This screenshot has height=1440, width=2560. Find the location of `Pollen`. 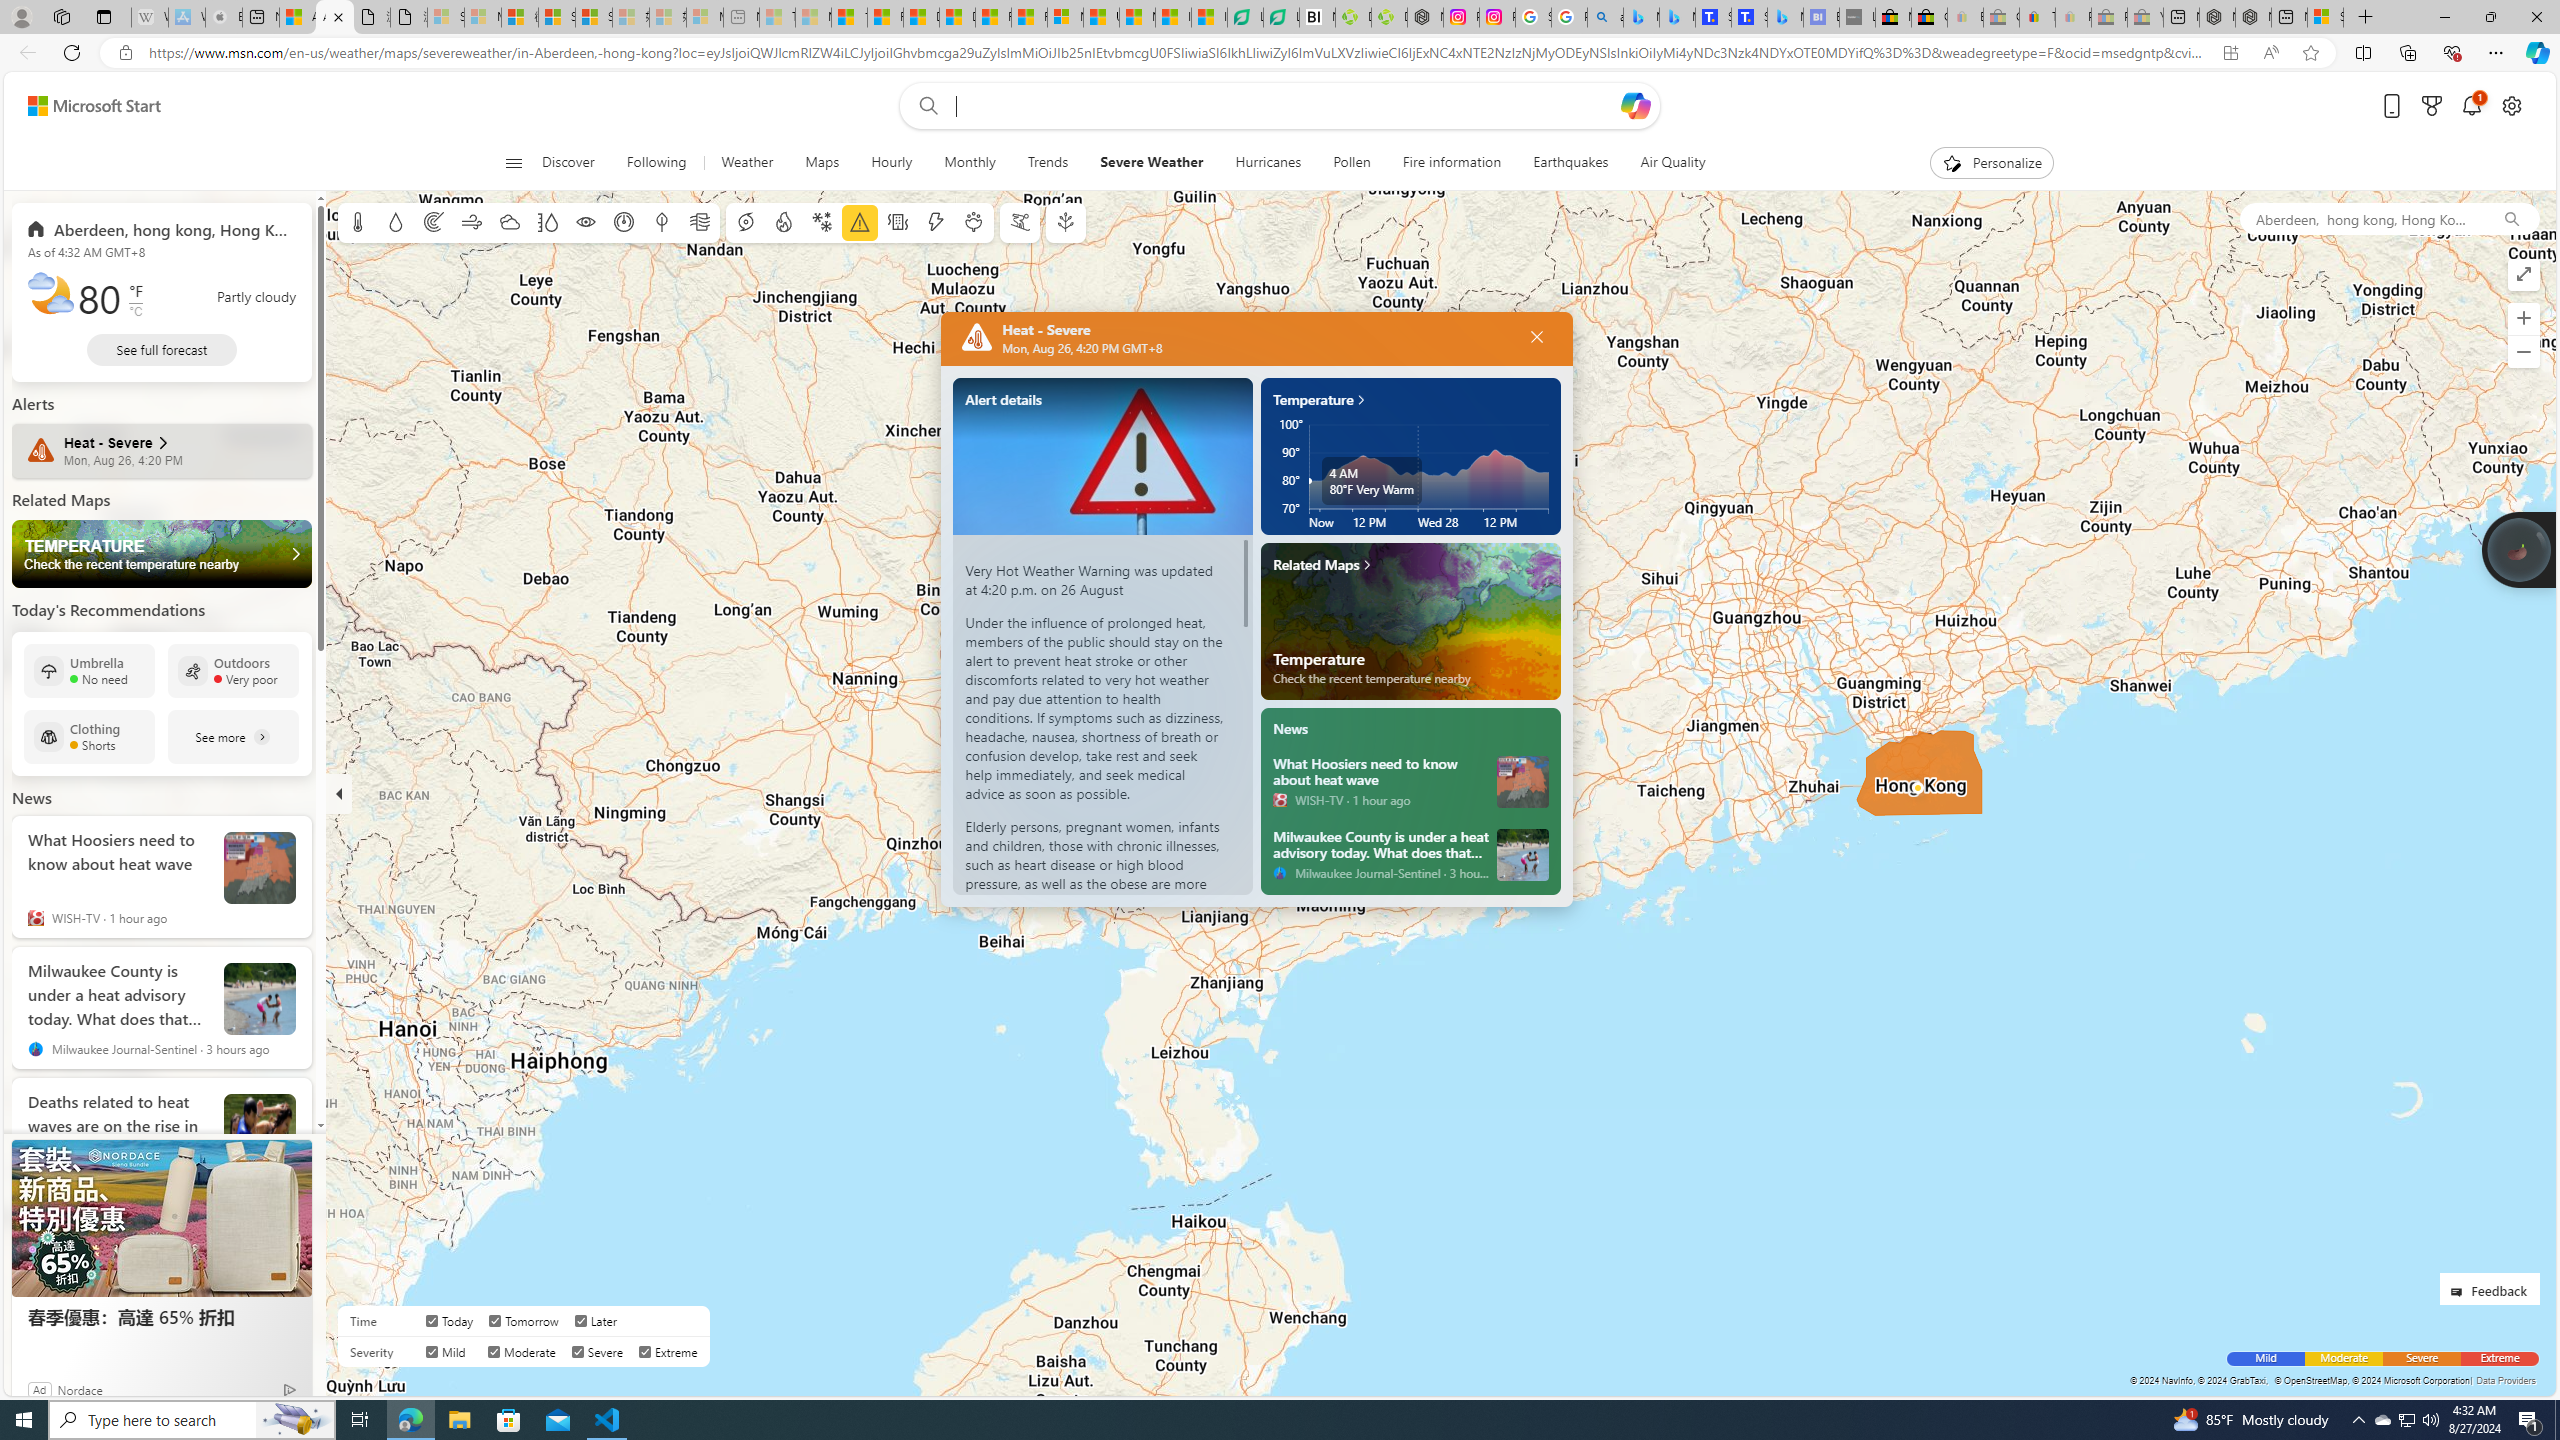

Pollen is located at coordinates (1352, 163).